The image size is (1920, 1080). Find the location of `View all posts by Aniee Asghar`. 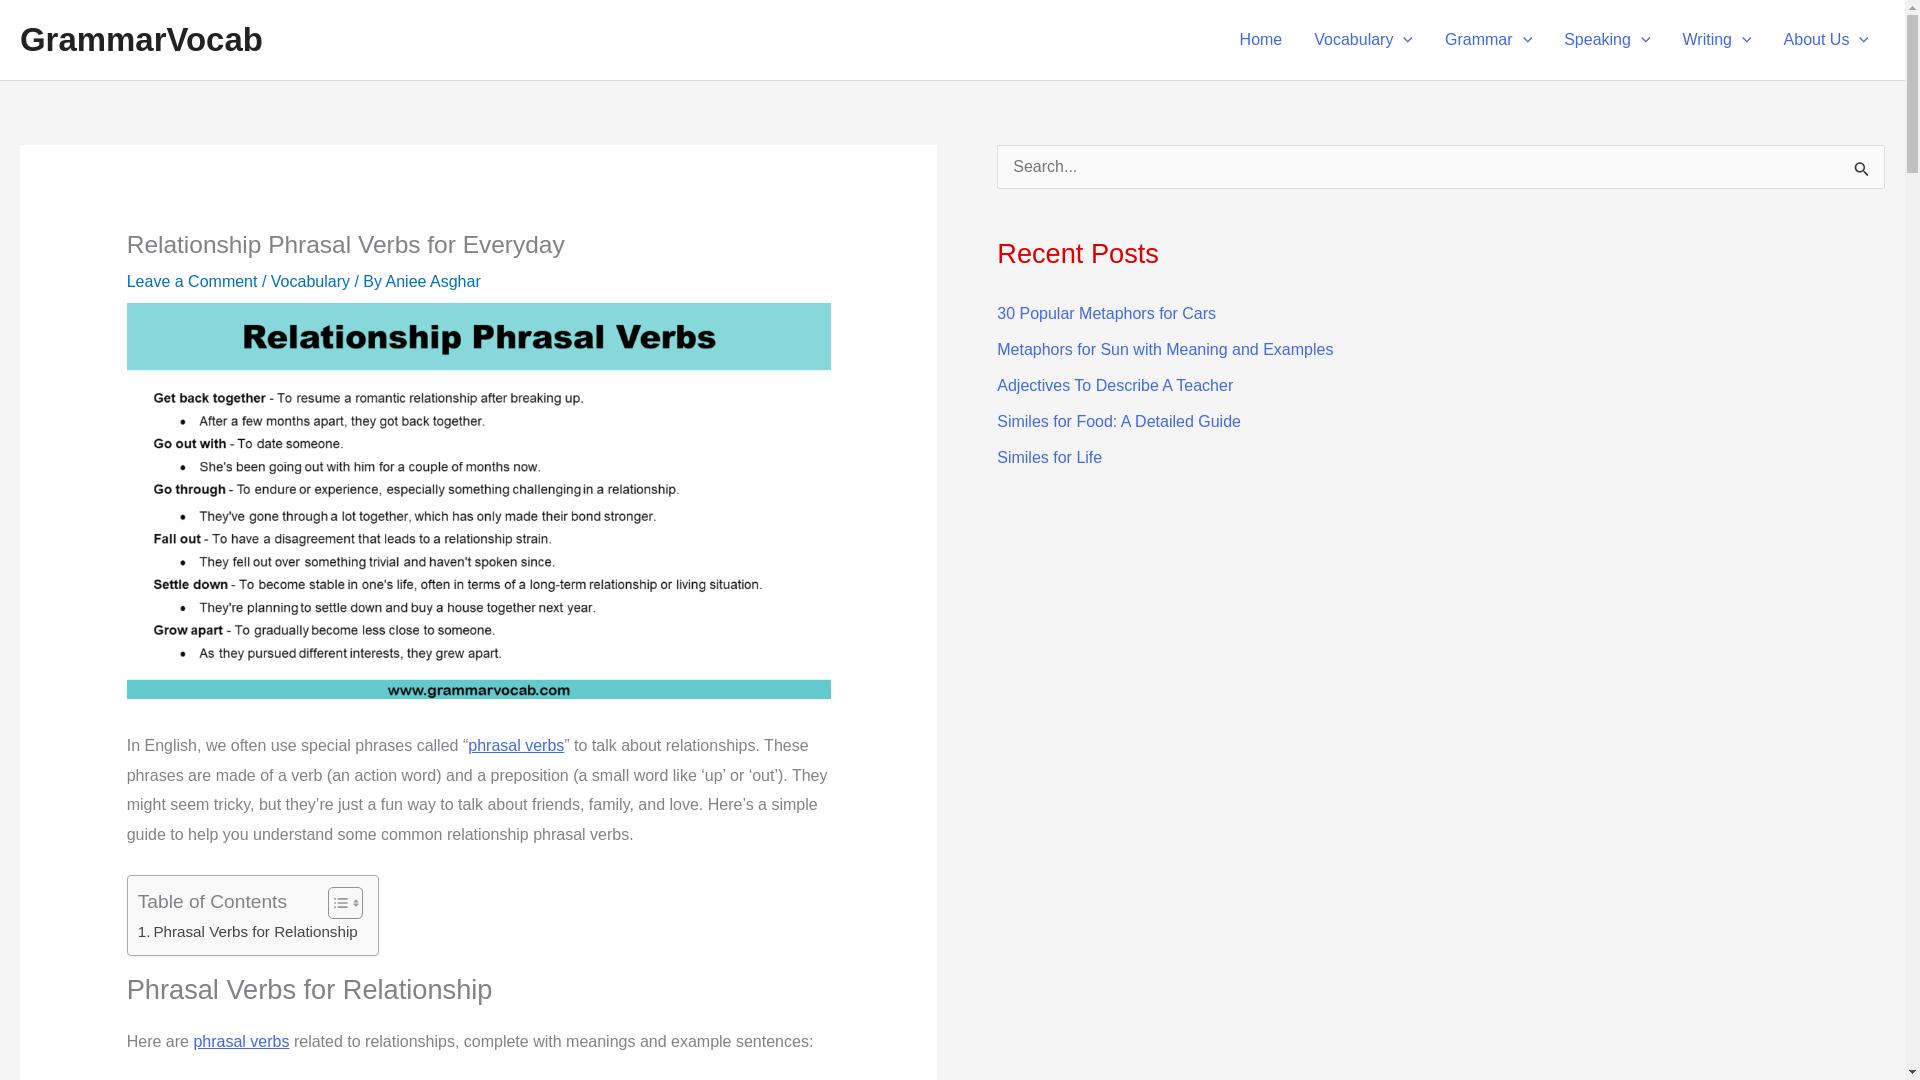

View all posts by Aniee Asghar is located at coordinates (433, 282).